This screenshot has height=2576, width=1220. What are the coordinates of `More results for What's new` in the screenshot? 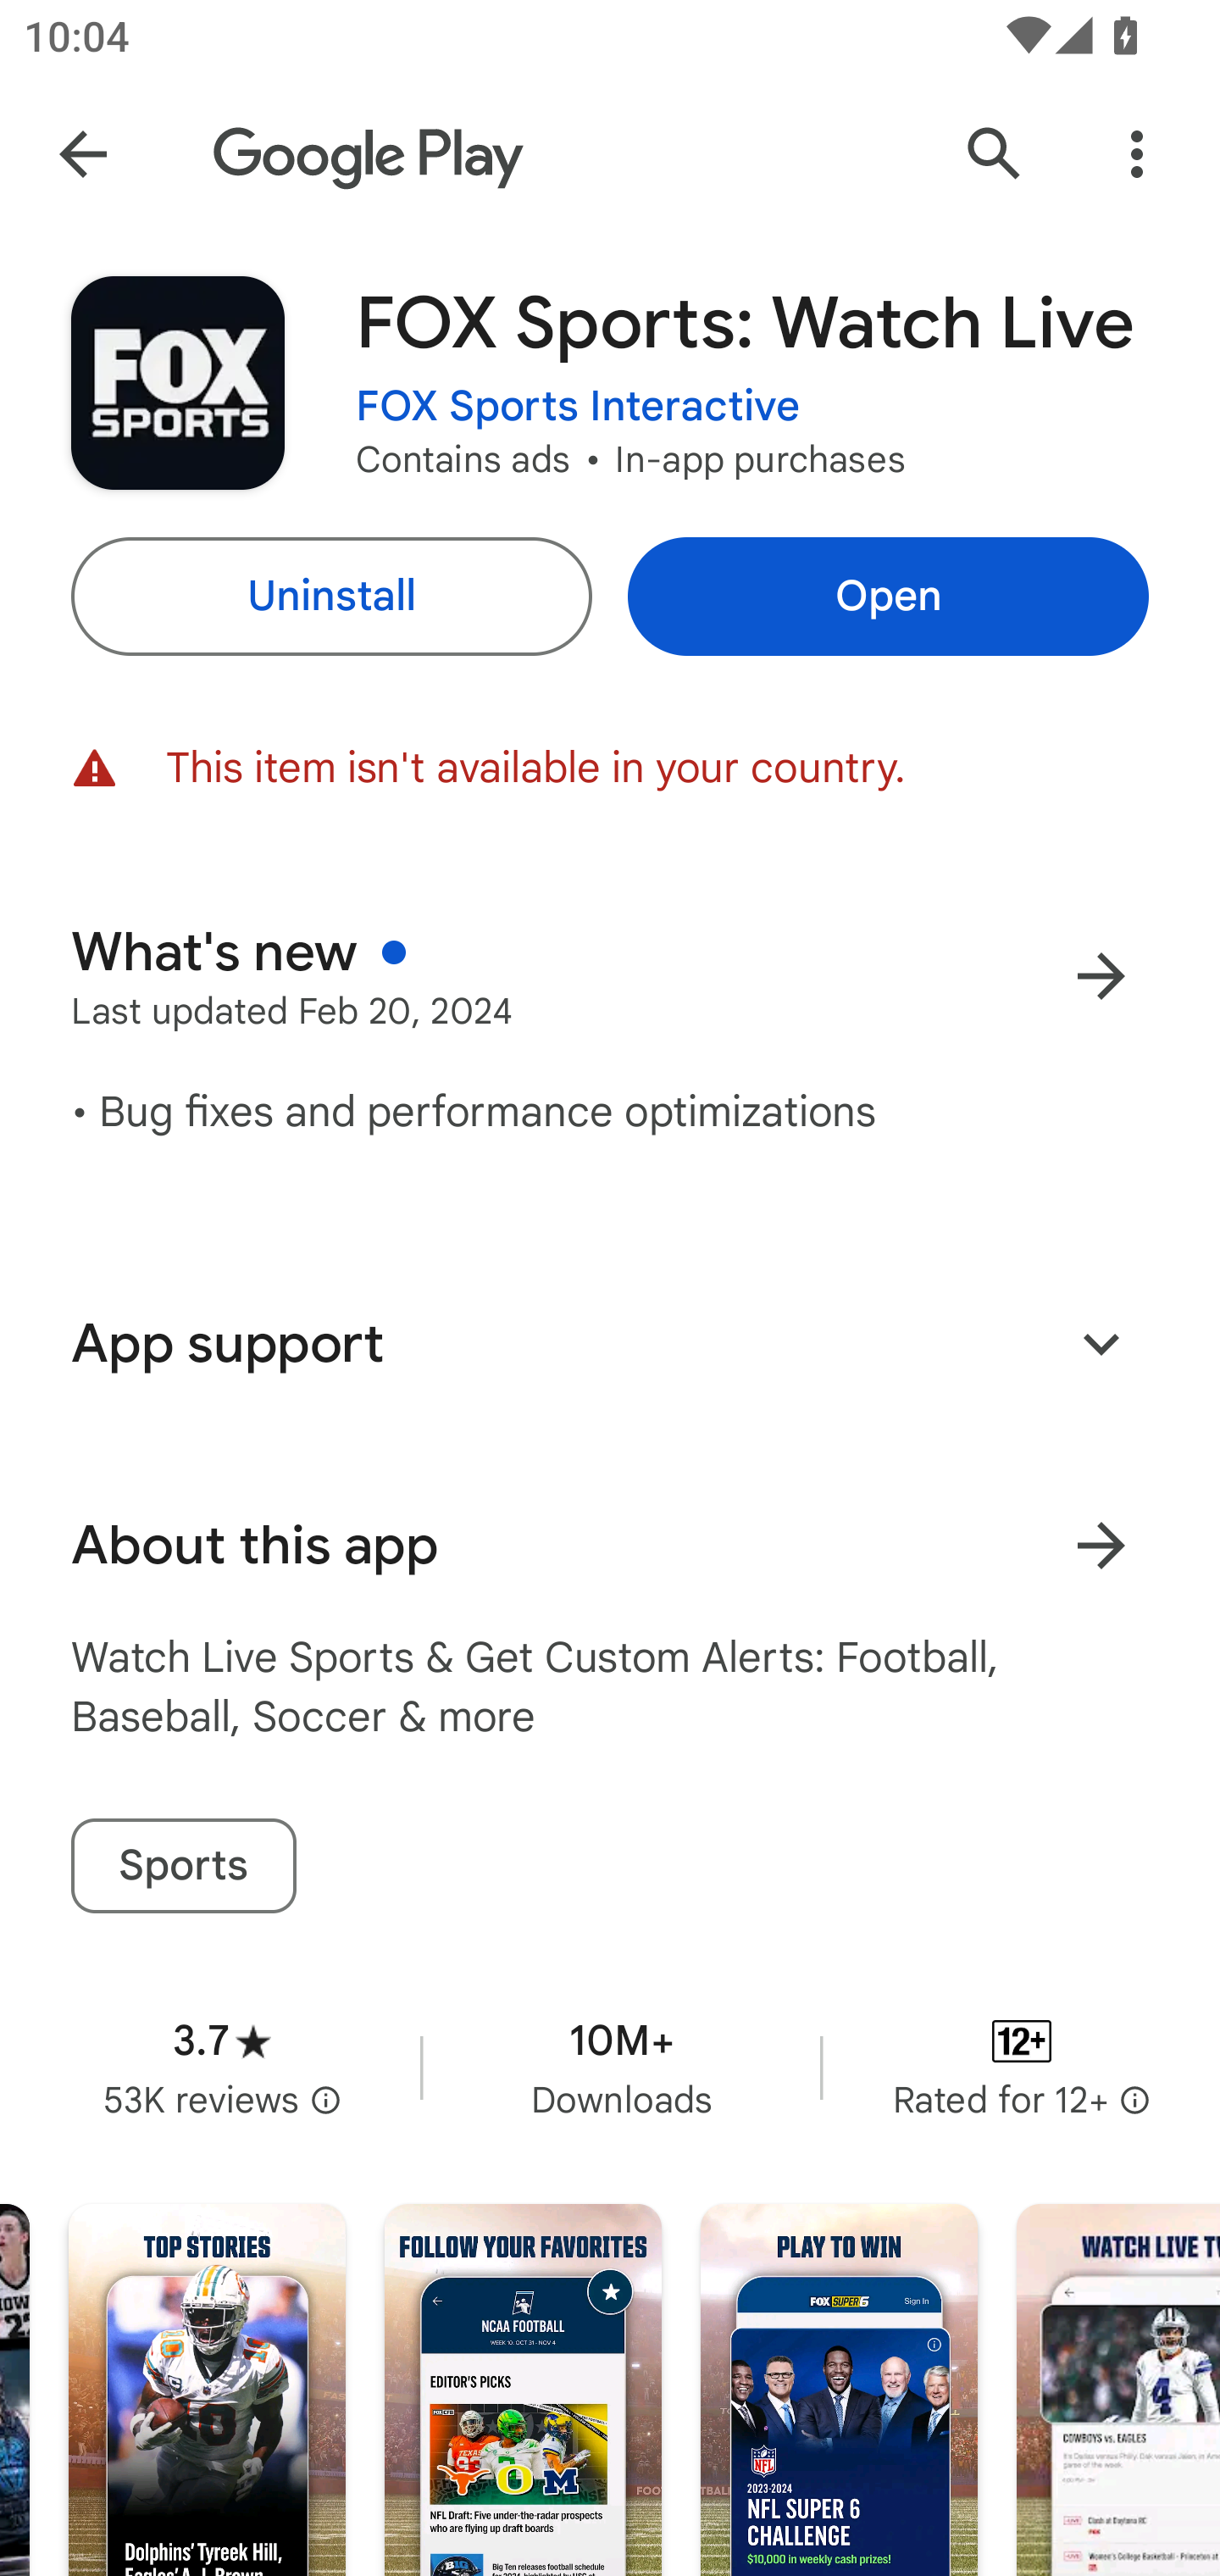 It's located at (1101, 976).